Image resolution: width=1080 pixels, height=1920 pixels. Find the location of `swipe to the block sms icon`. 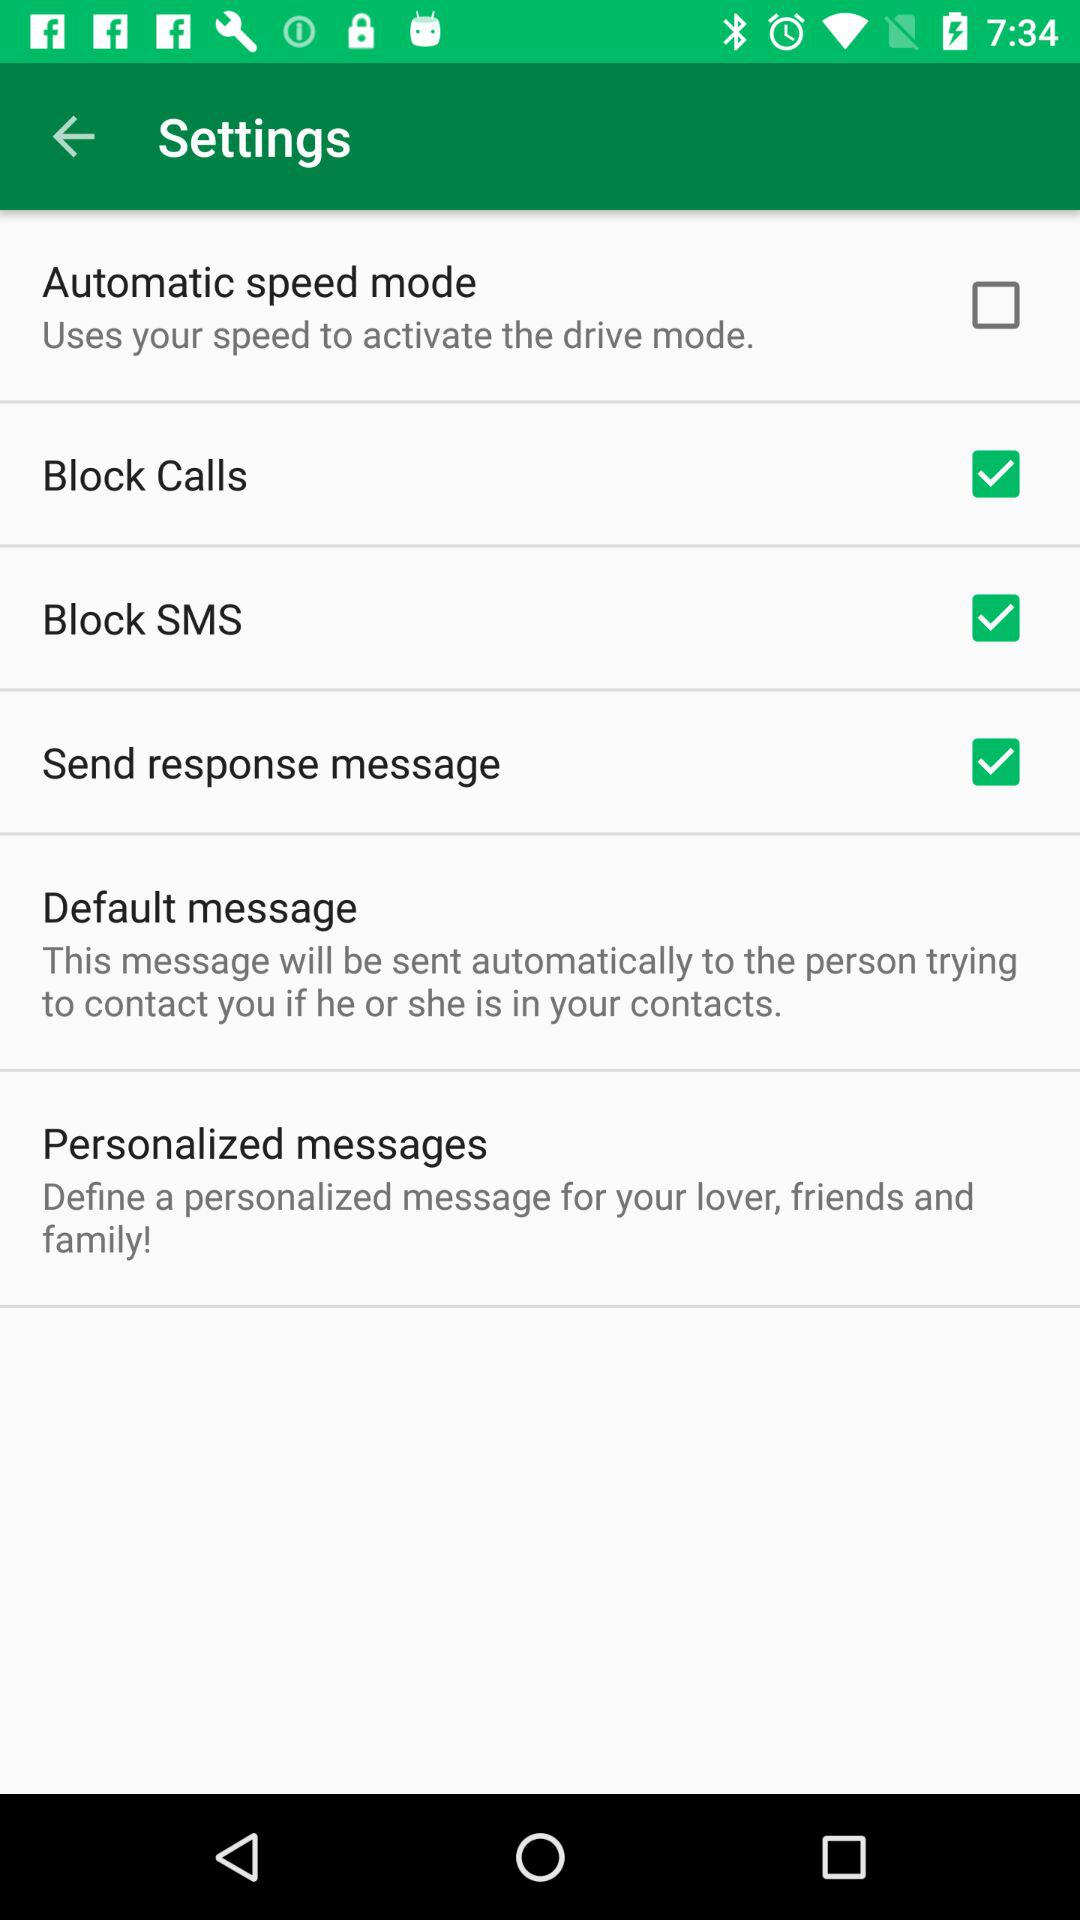

swipe to the block sms icon is located at coordinates (142, 618).